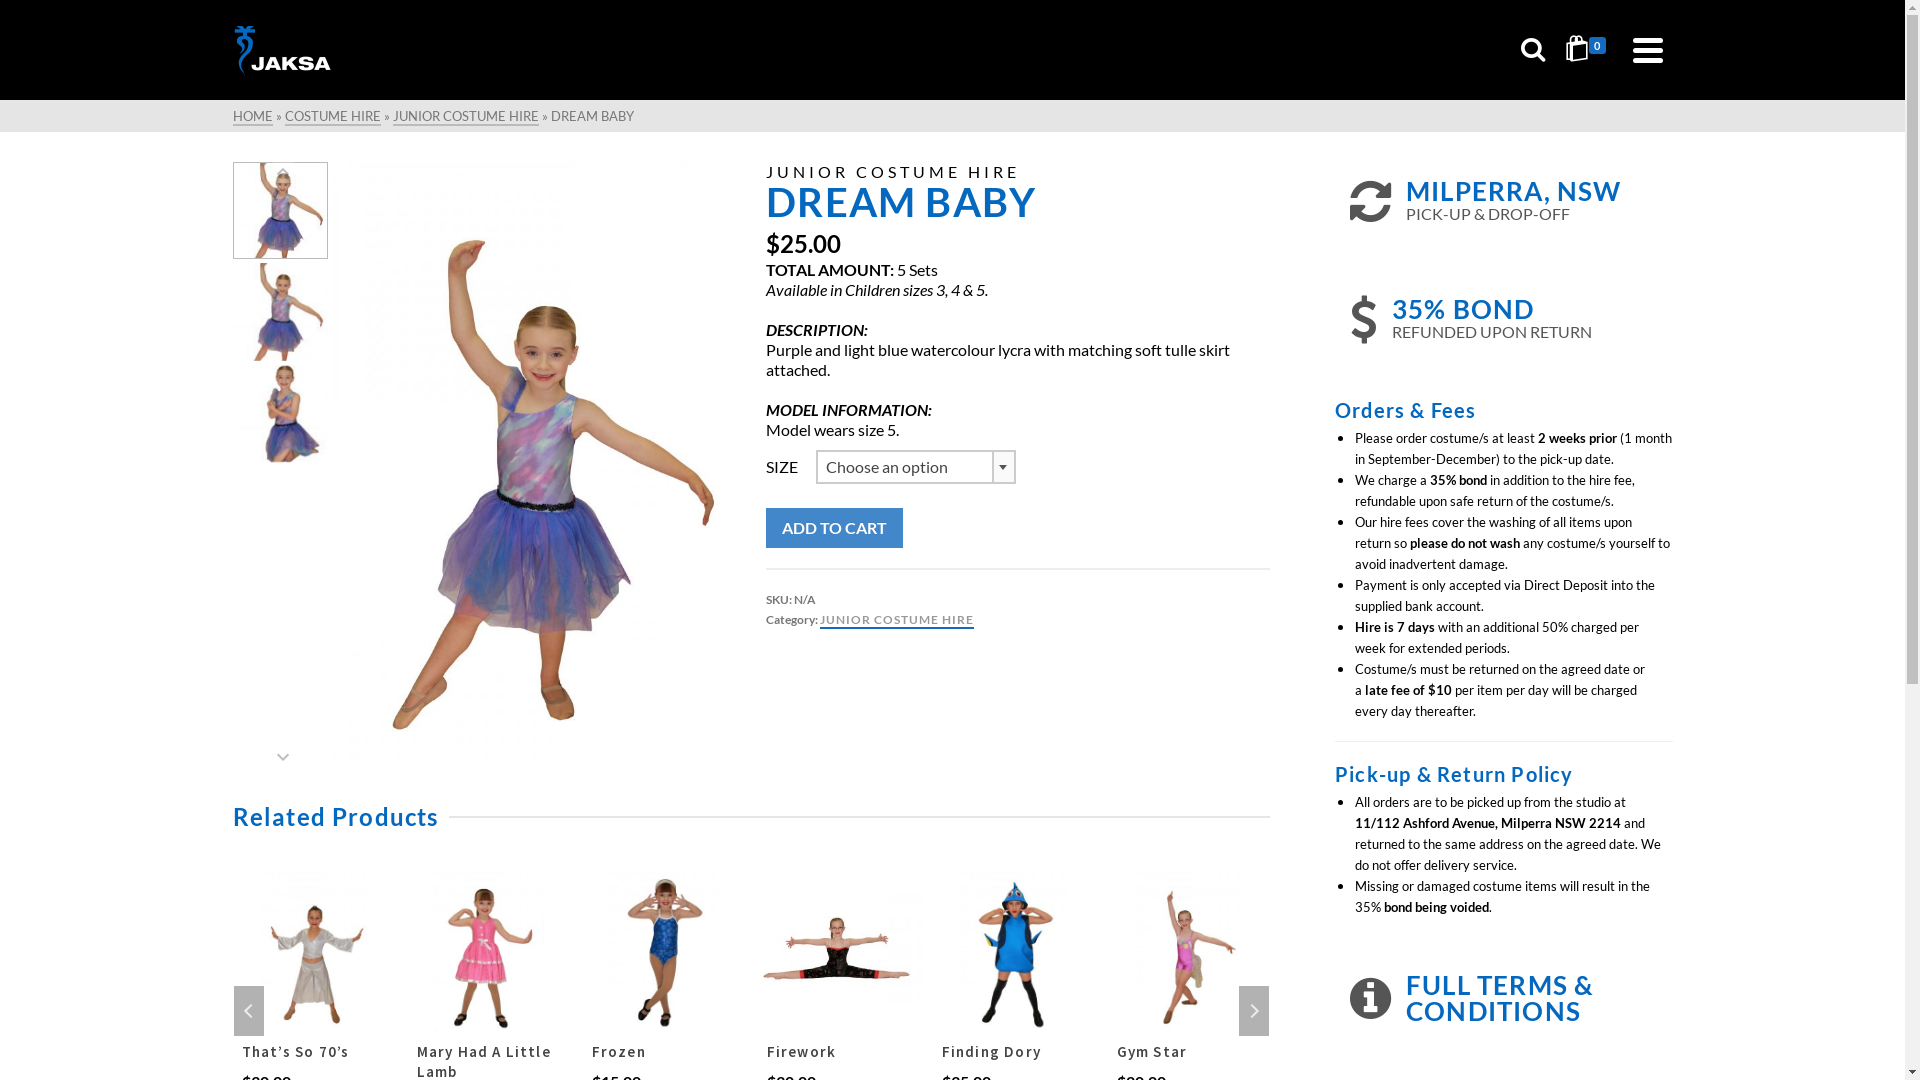  Describe the element at coordinates (1014, 1052) in the screenshot. I see `Firework` at that location.